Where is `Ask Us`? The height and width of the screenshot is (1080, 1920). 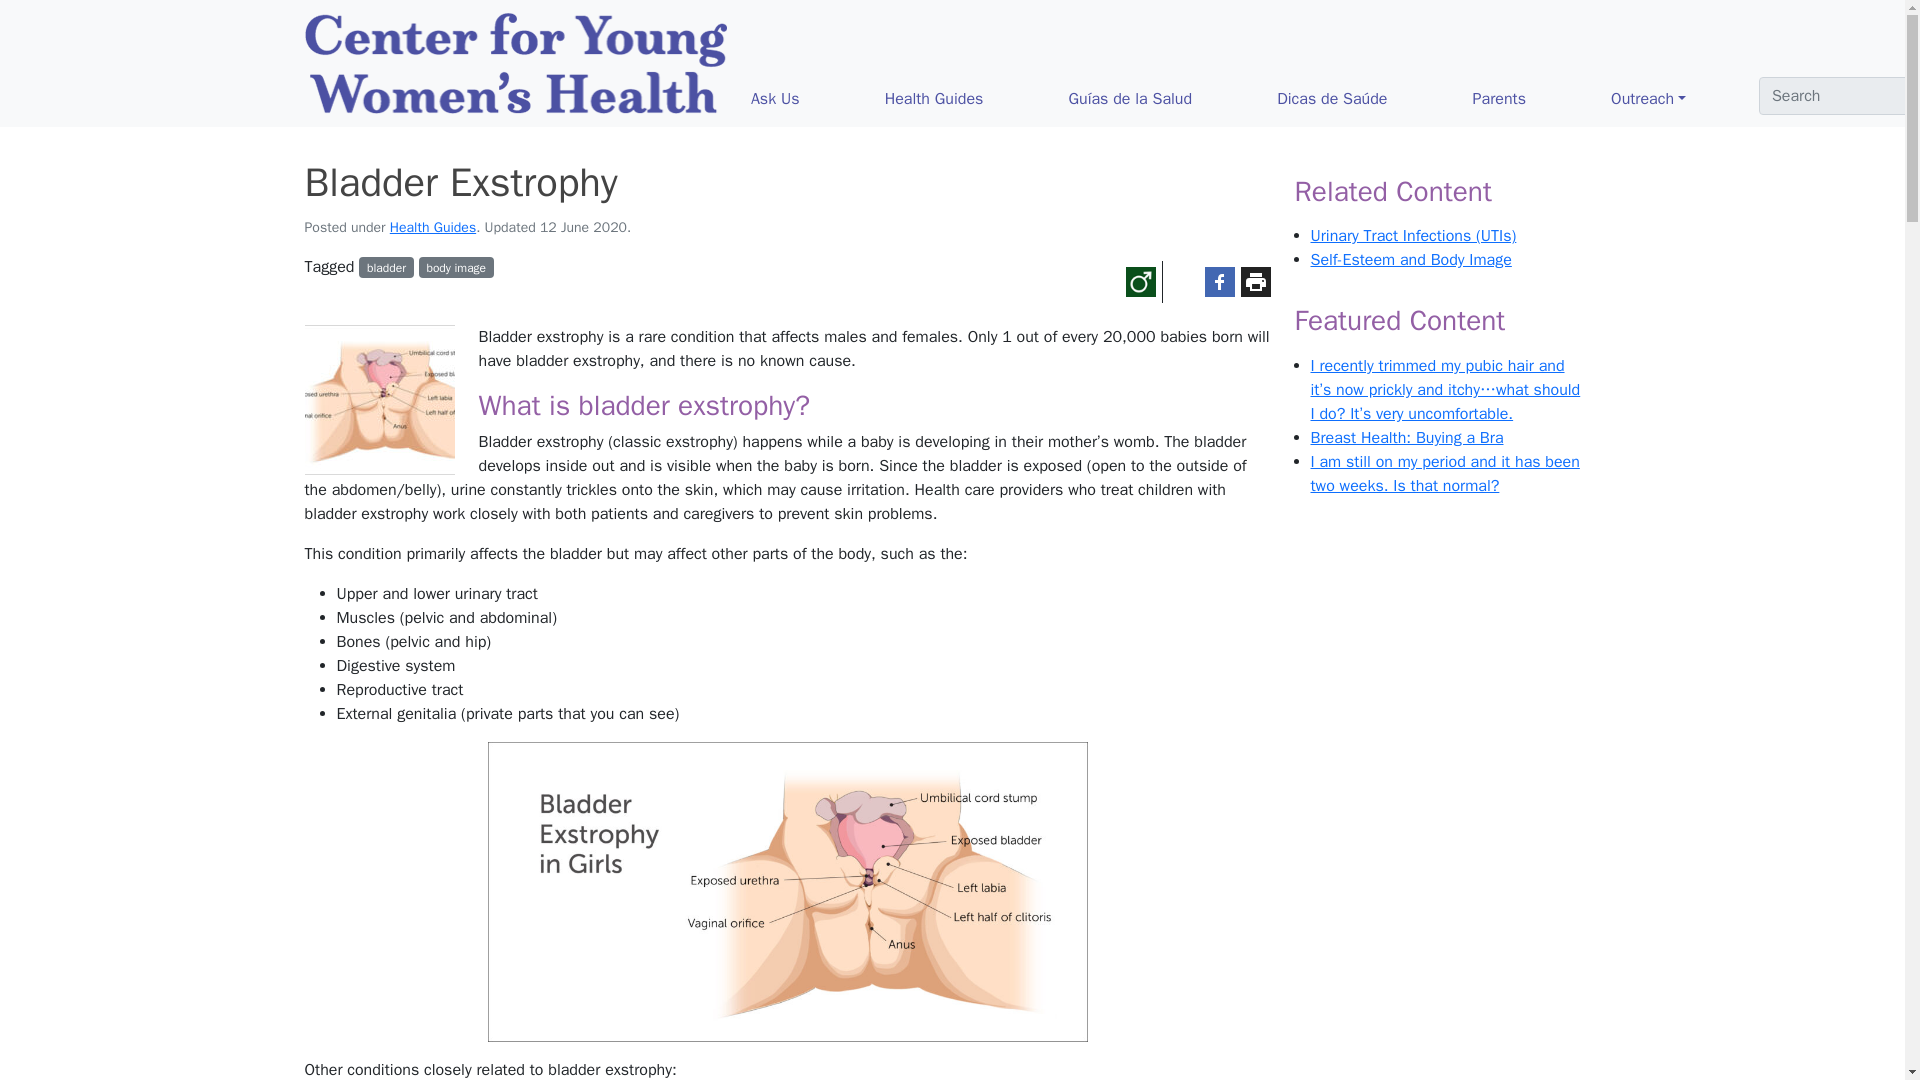
Ask Us is located at coordinates (810, 98).